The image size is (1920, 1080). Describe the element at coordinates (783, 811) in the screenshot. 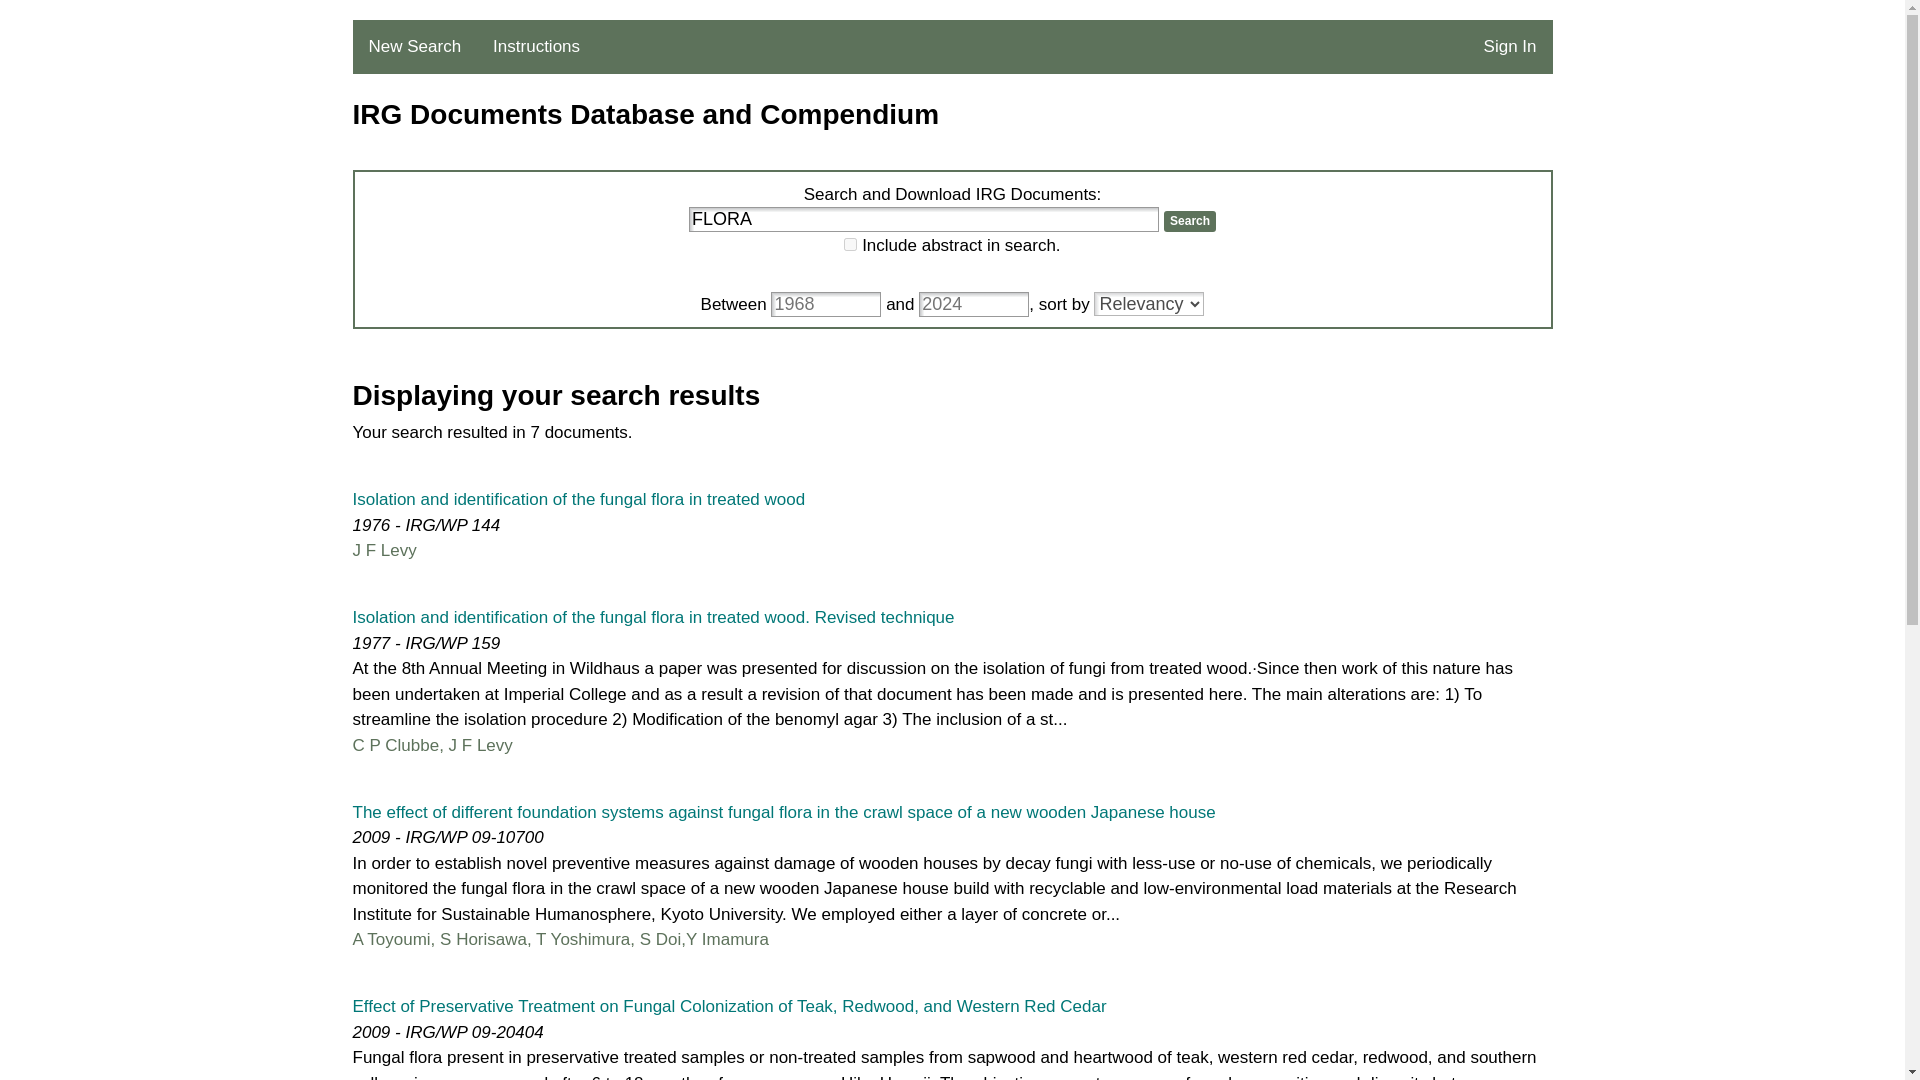

I see `Click for more information about document.` at that location.